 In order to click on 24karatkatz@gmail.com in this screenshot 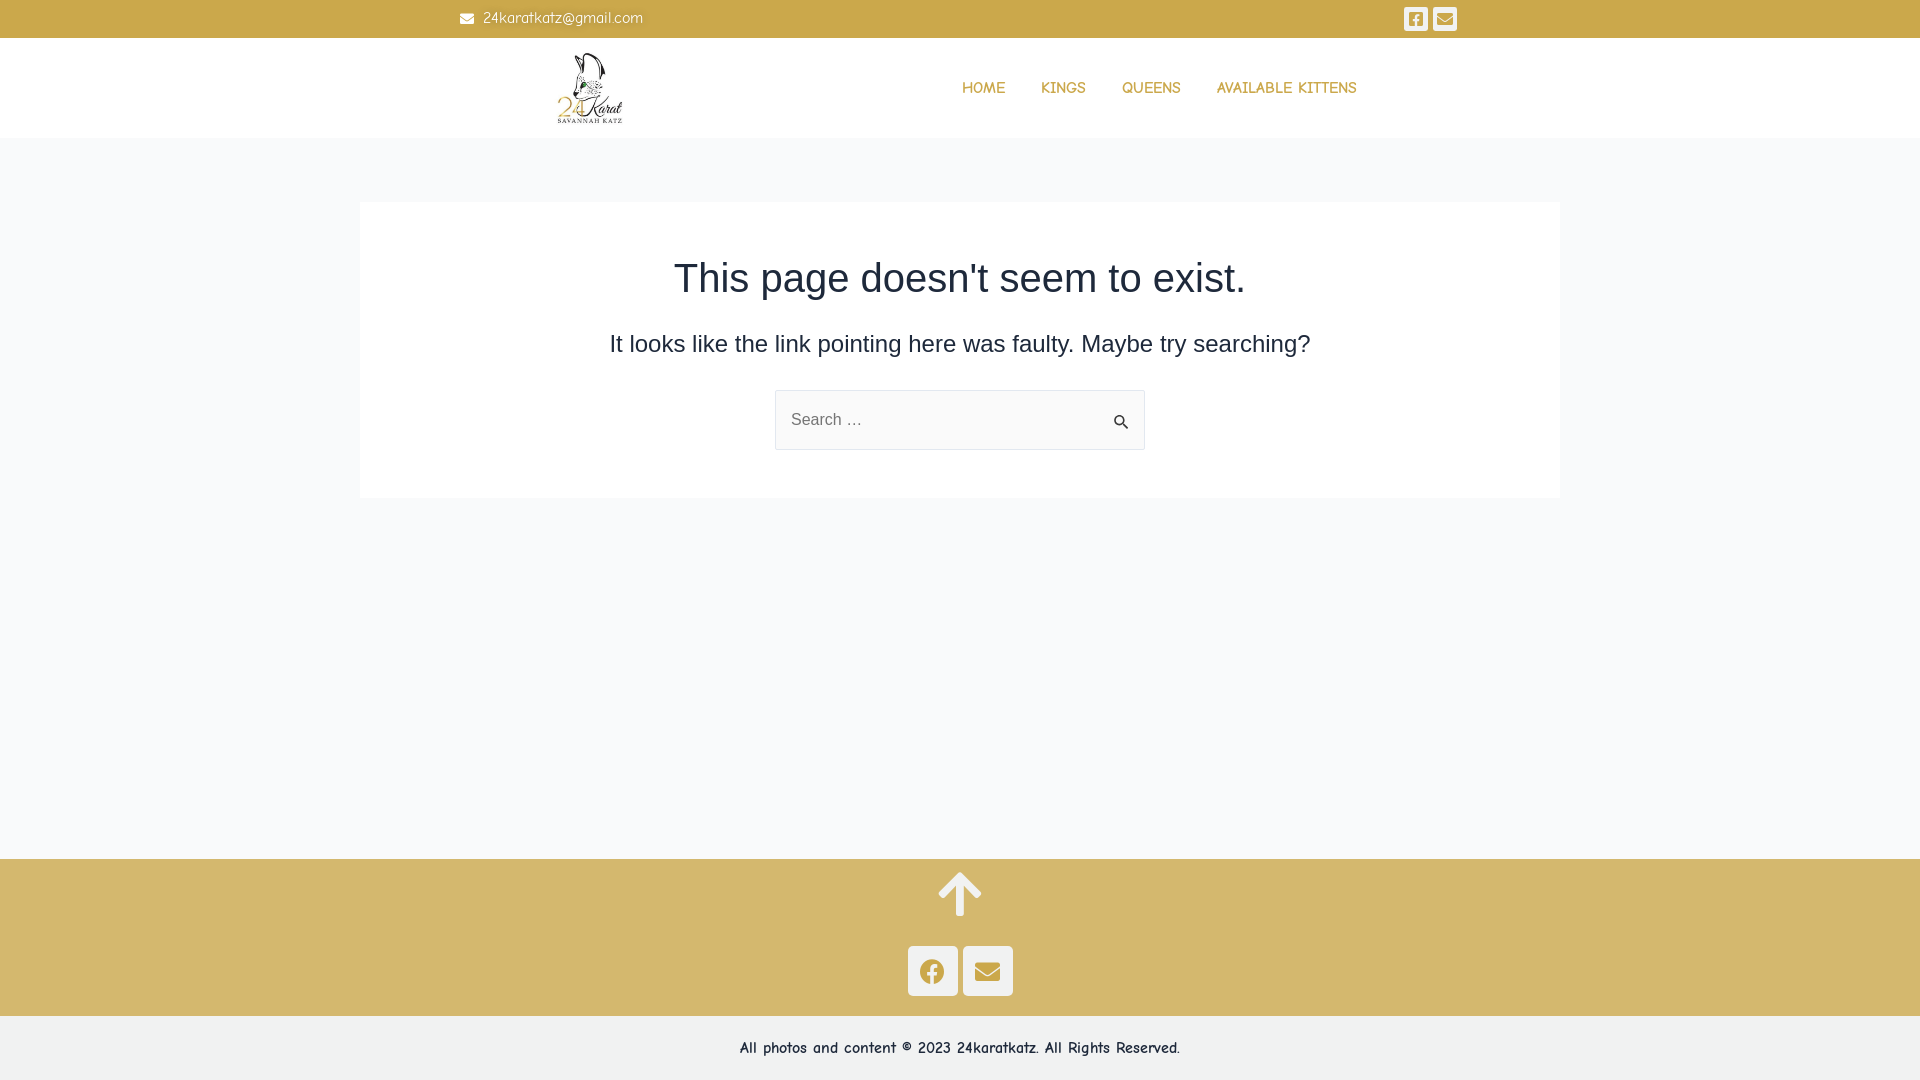, I will do `click(708, 19)`.